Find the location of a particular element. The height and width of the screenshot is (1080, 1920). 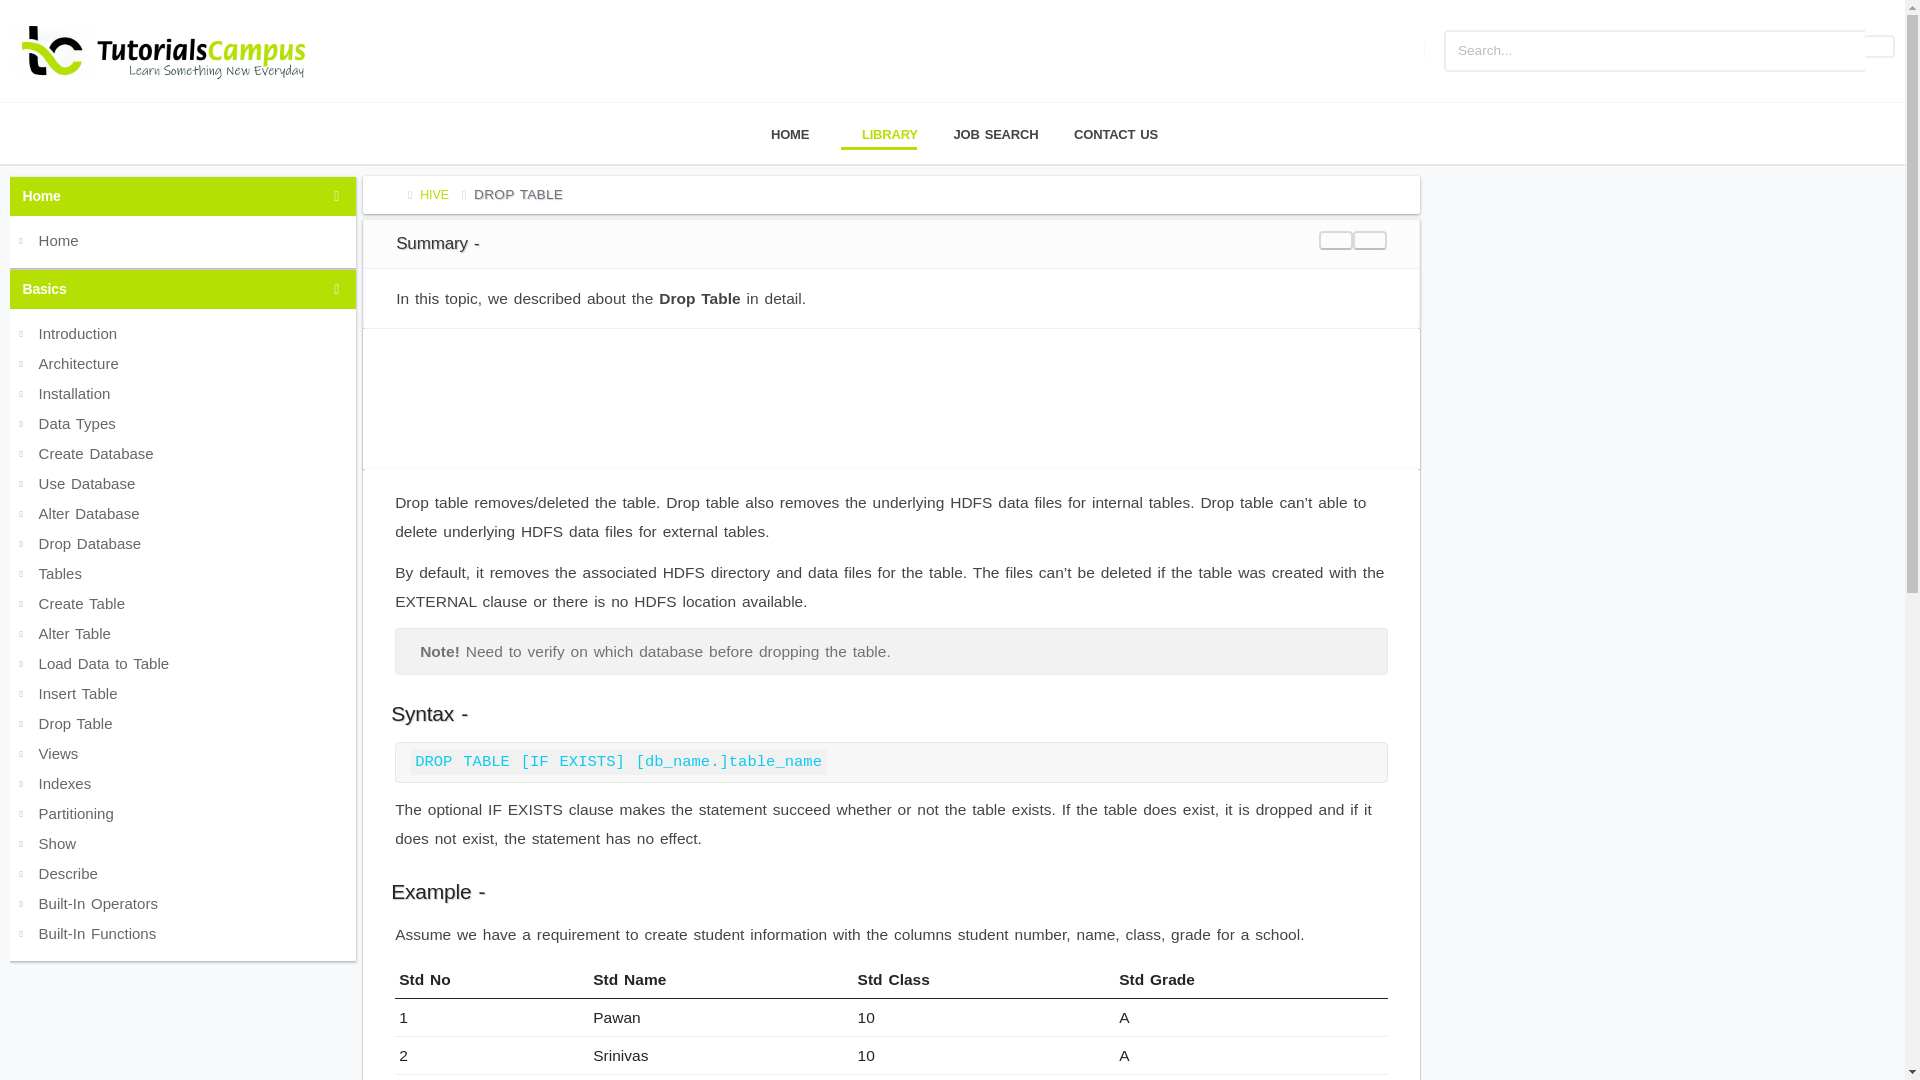

Alter Database is located at coordinates (183, 510).